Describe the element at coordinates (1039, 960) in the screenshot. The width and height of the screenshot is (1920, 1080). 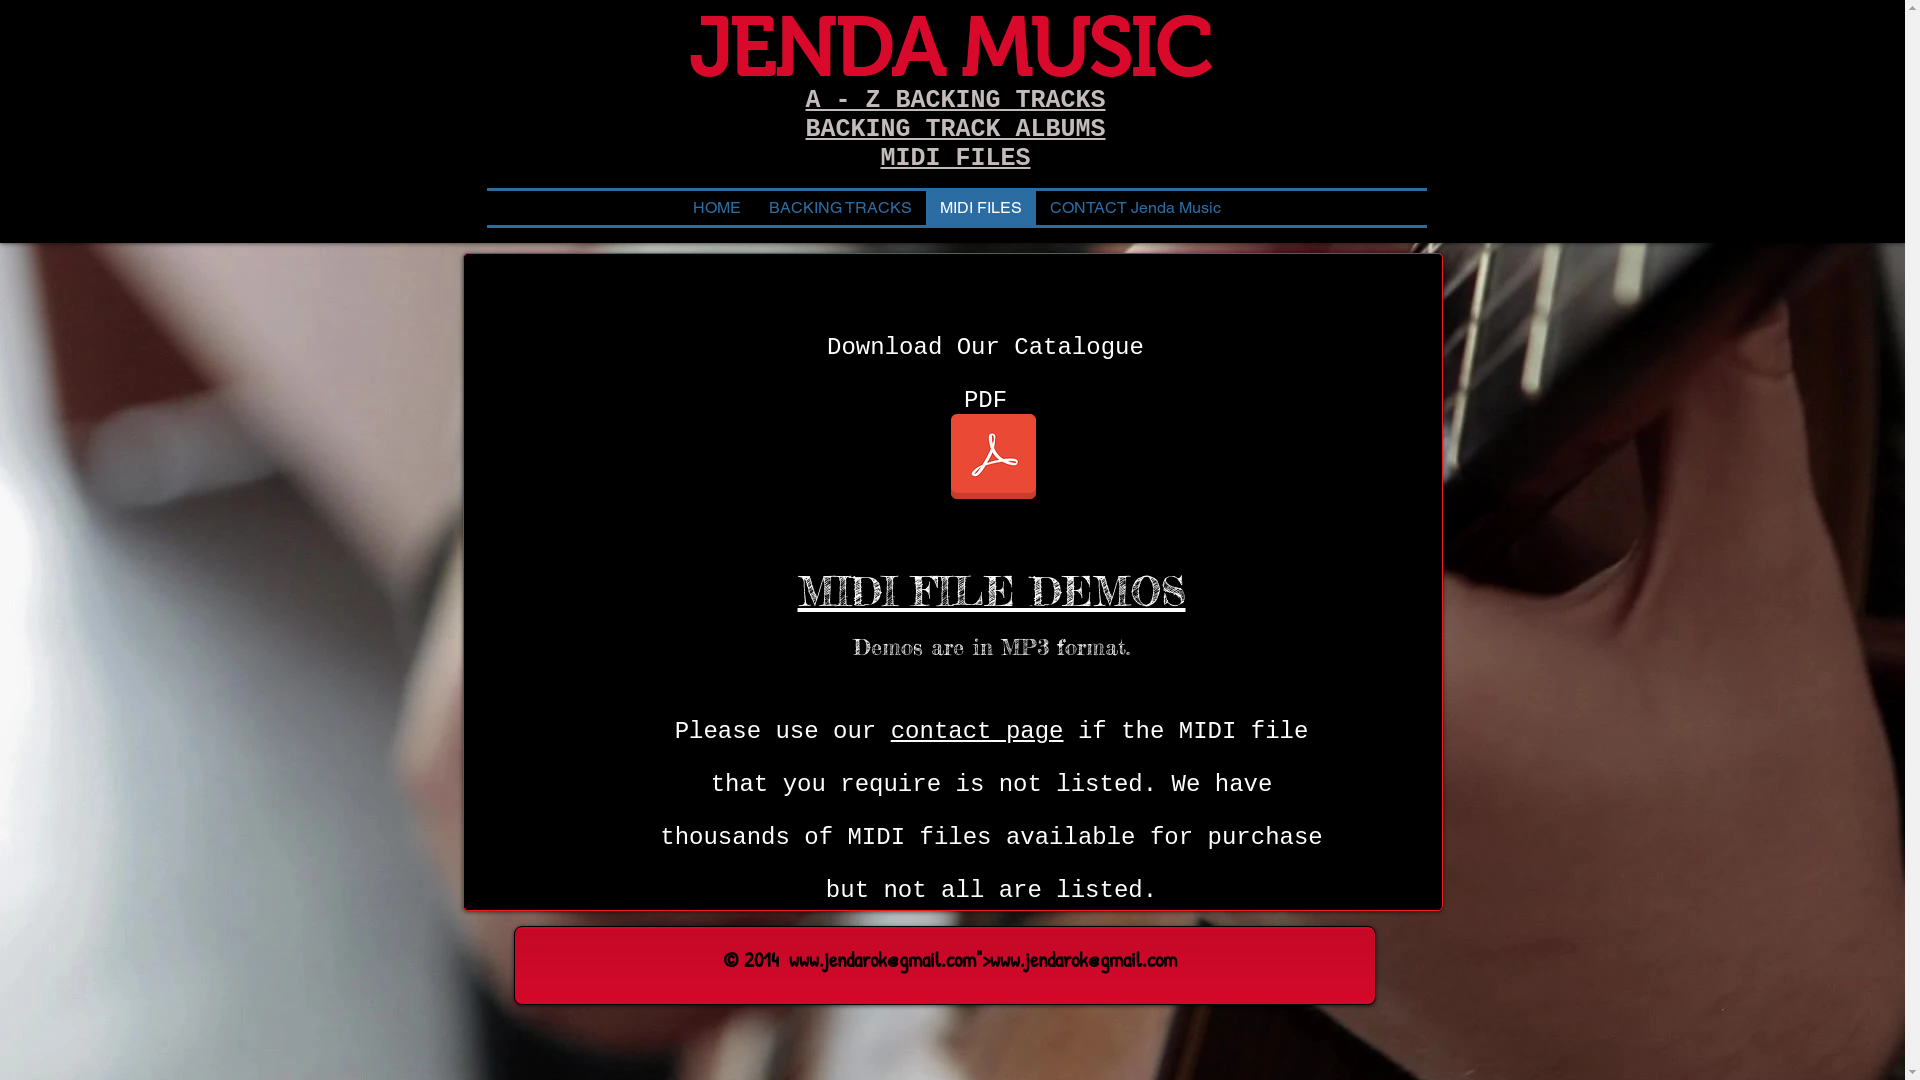
I see `www.jendarok` at that location.